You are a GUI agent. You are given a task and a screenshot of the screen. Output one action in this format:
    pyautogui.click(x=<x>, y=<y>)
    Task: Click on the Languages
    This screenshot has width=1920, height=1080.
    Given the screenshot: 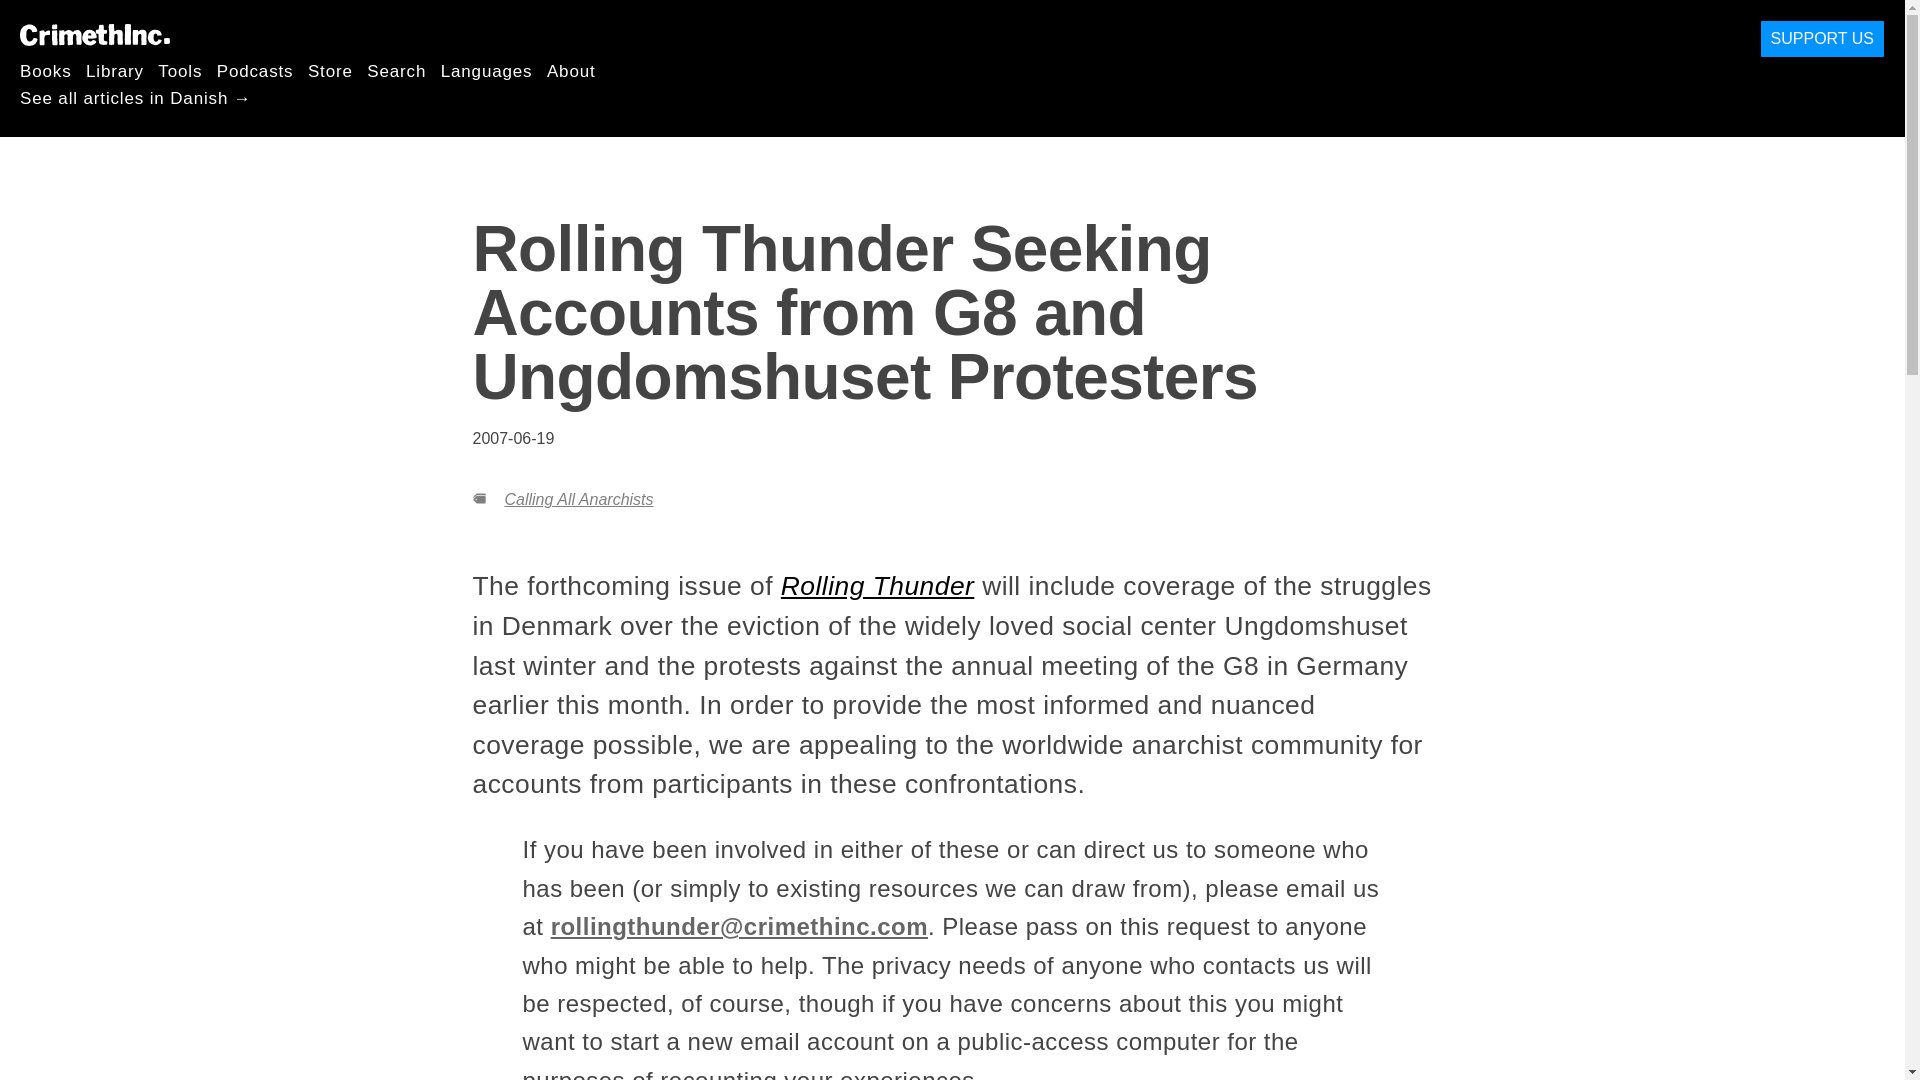 What is the action you would take?
    pyautogui.click(x=487, y=70)
    